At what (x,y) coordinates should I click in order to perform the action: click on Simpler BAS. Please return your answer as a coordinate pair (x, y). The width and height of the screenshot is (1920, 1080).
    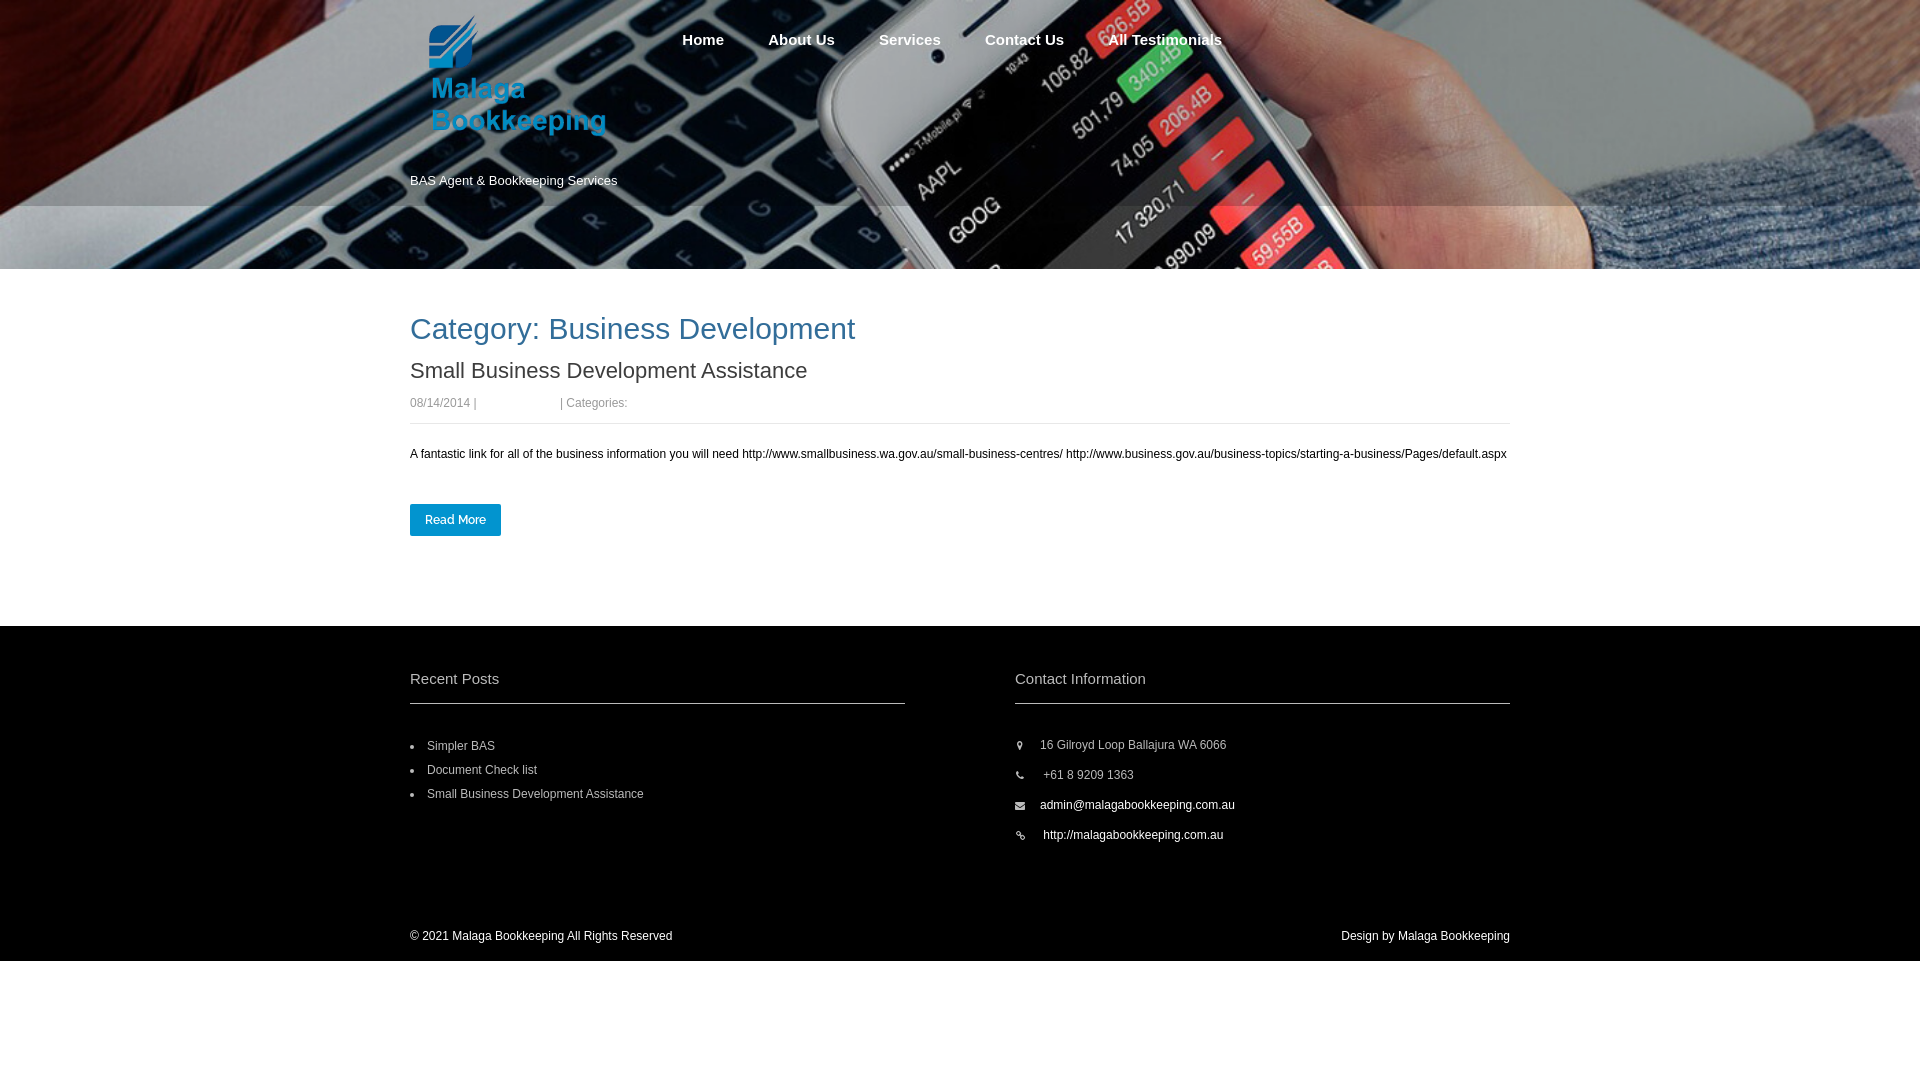
    Looking at the image, I should click on (461, 746).